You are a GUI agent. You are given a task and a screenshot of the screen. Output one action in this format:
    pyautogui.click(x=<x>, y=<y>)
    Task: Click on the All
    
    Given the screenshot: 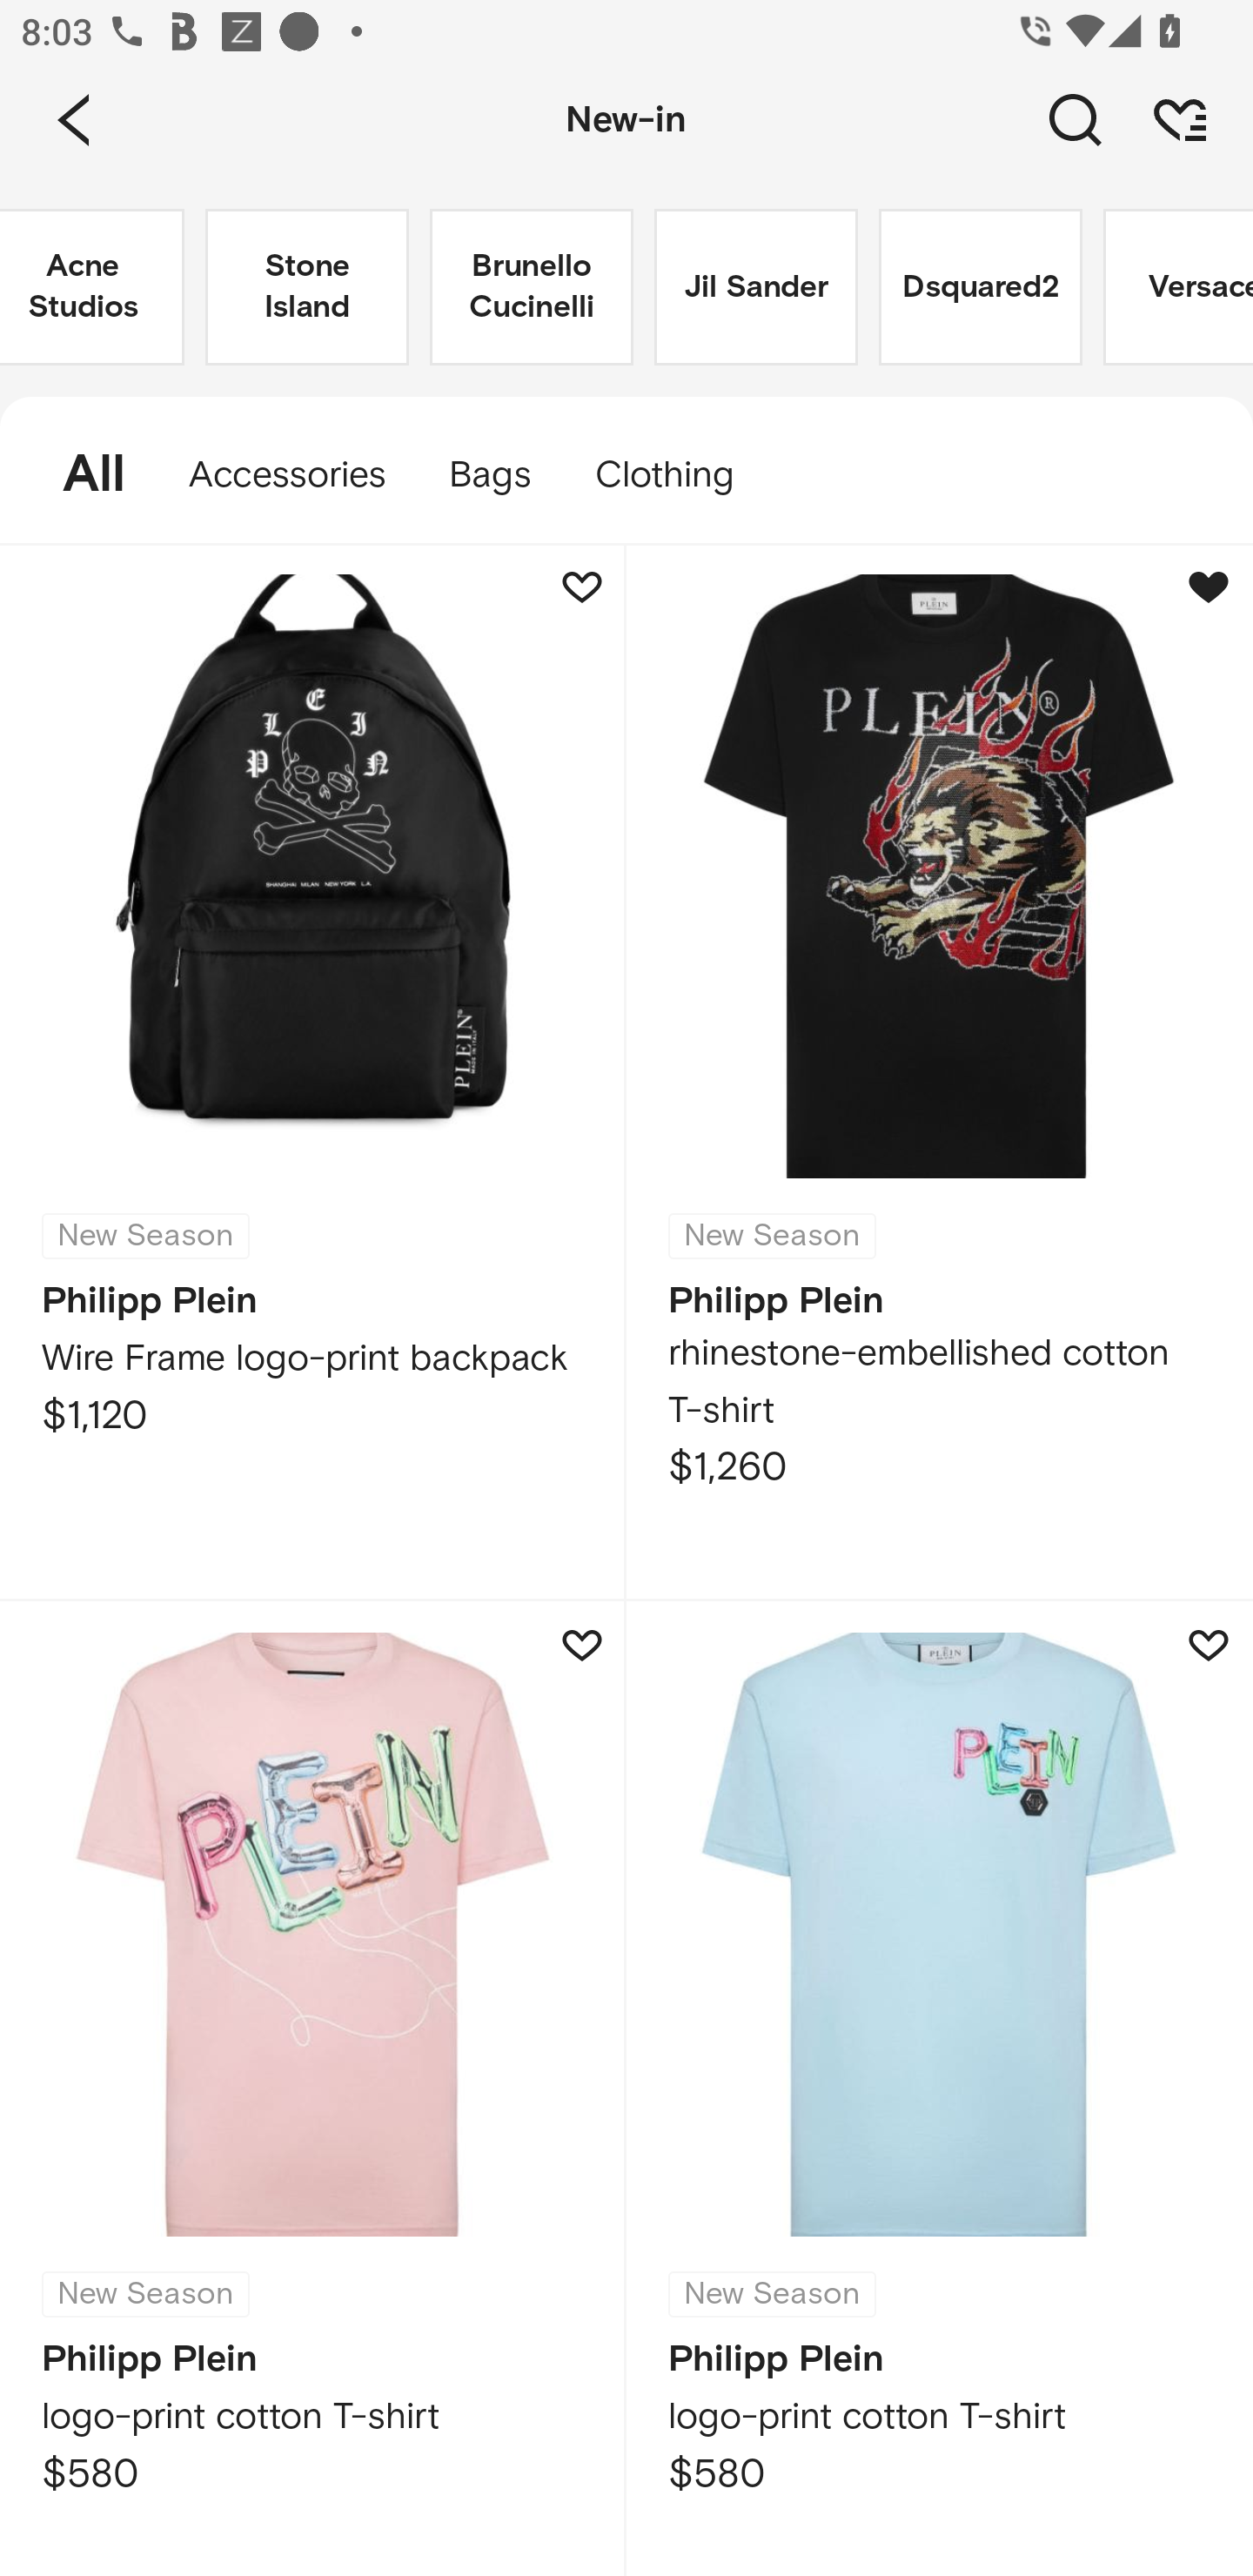 What is the action you would take?
    pyautogui.click(x=78, y=475)
    